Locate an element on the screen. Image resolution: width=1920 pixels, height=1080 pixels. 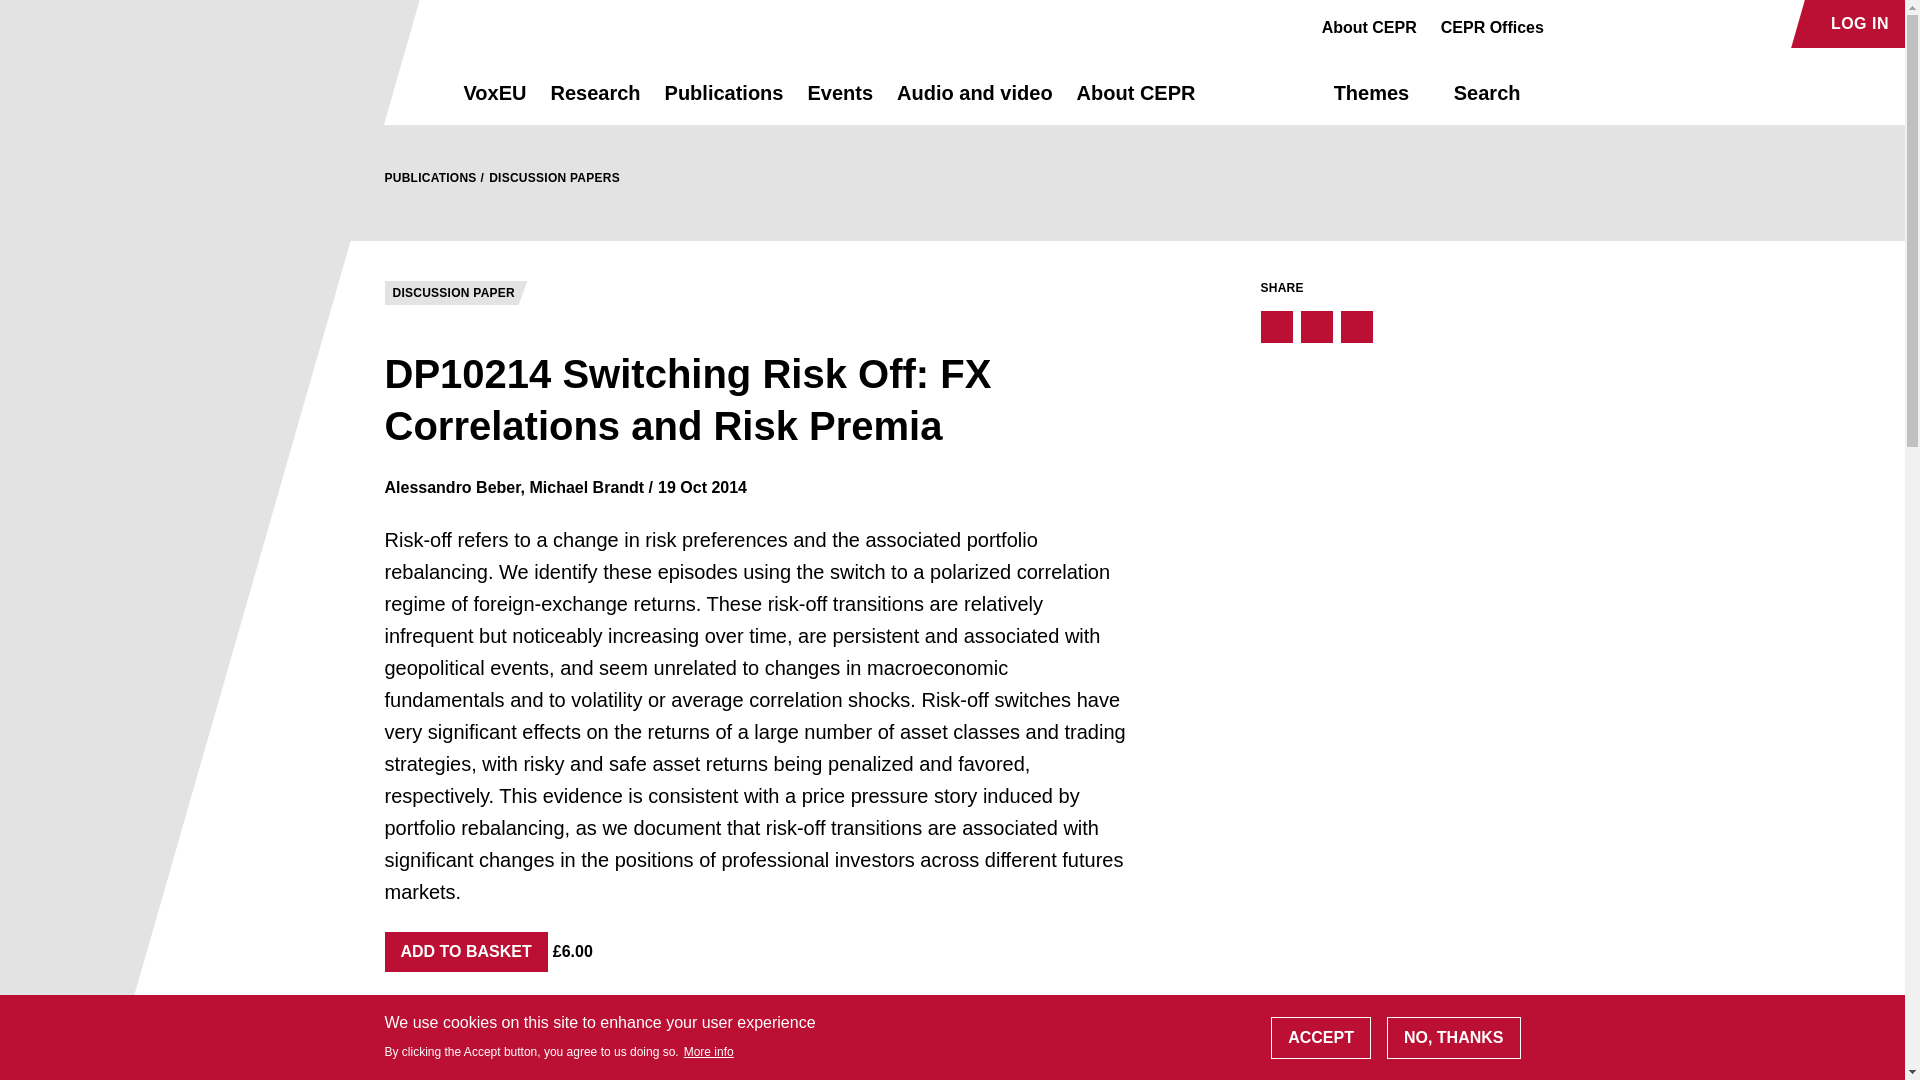
Audio and video is located at coordinates (974, 102).